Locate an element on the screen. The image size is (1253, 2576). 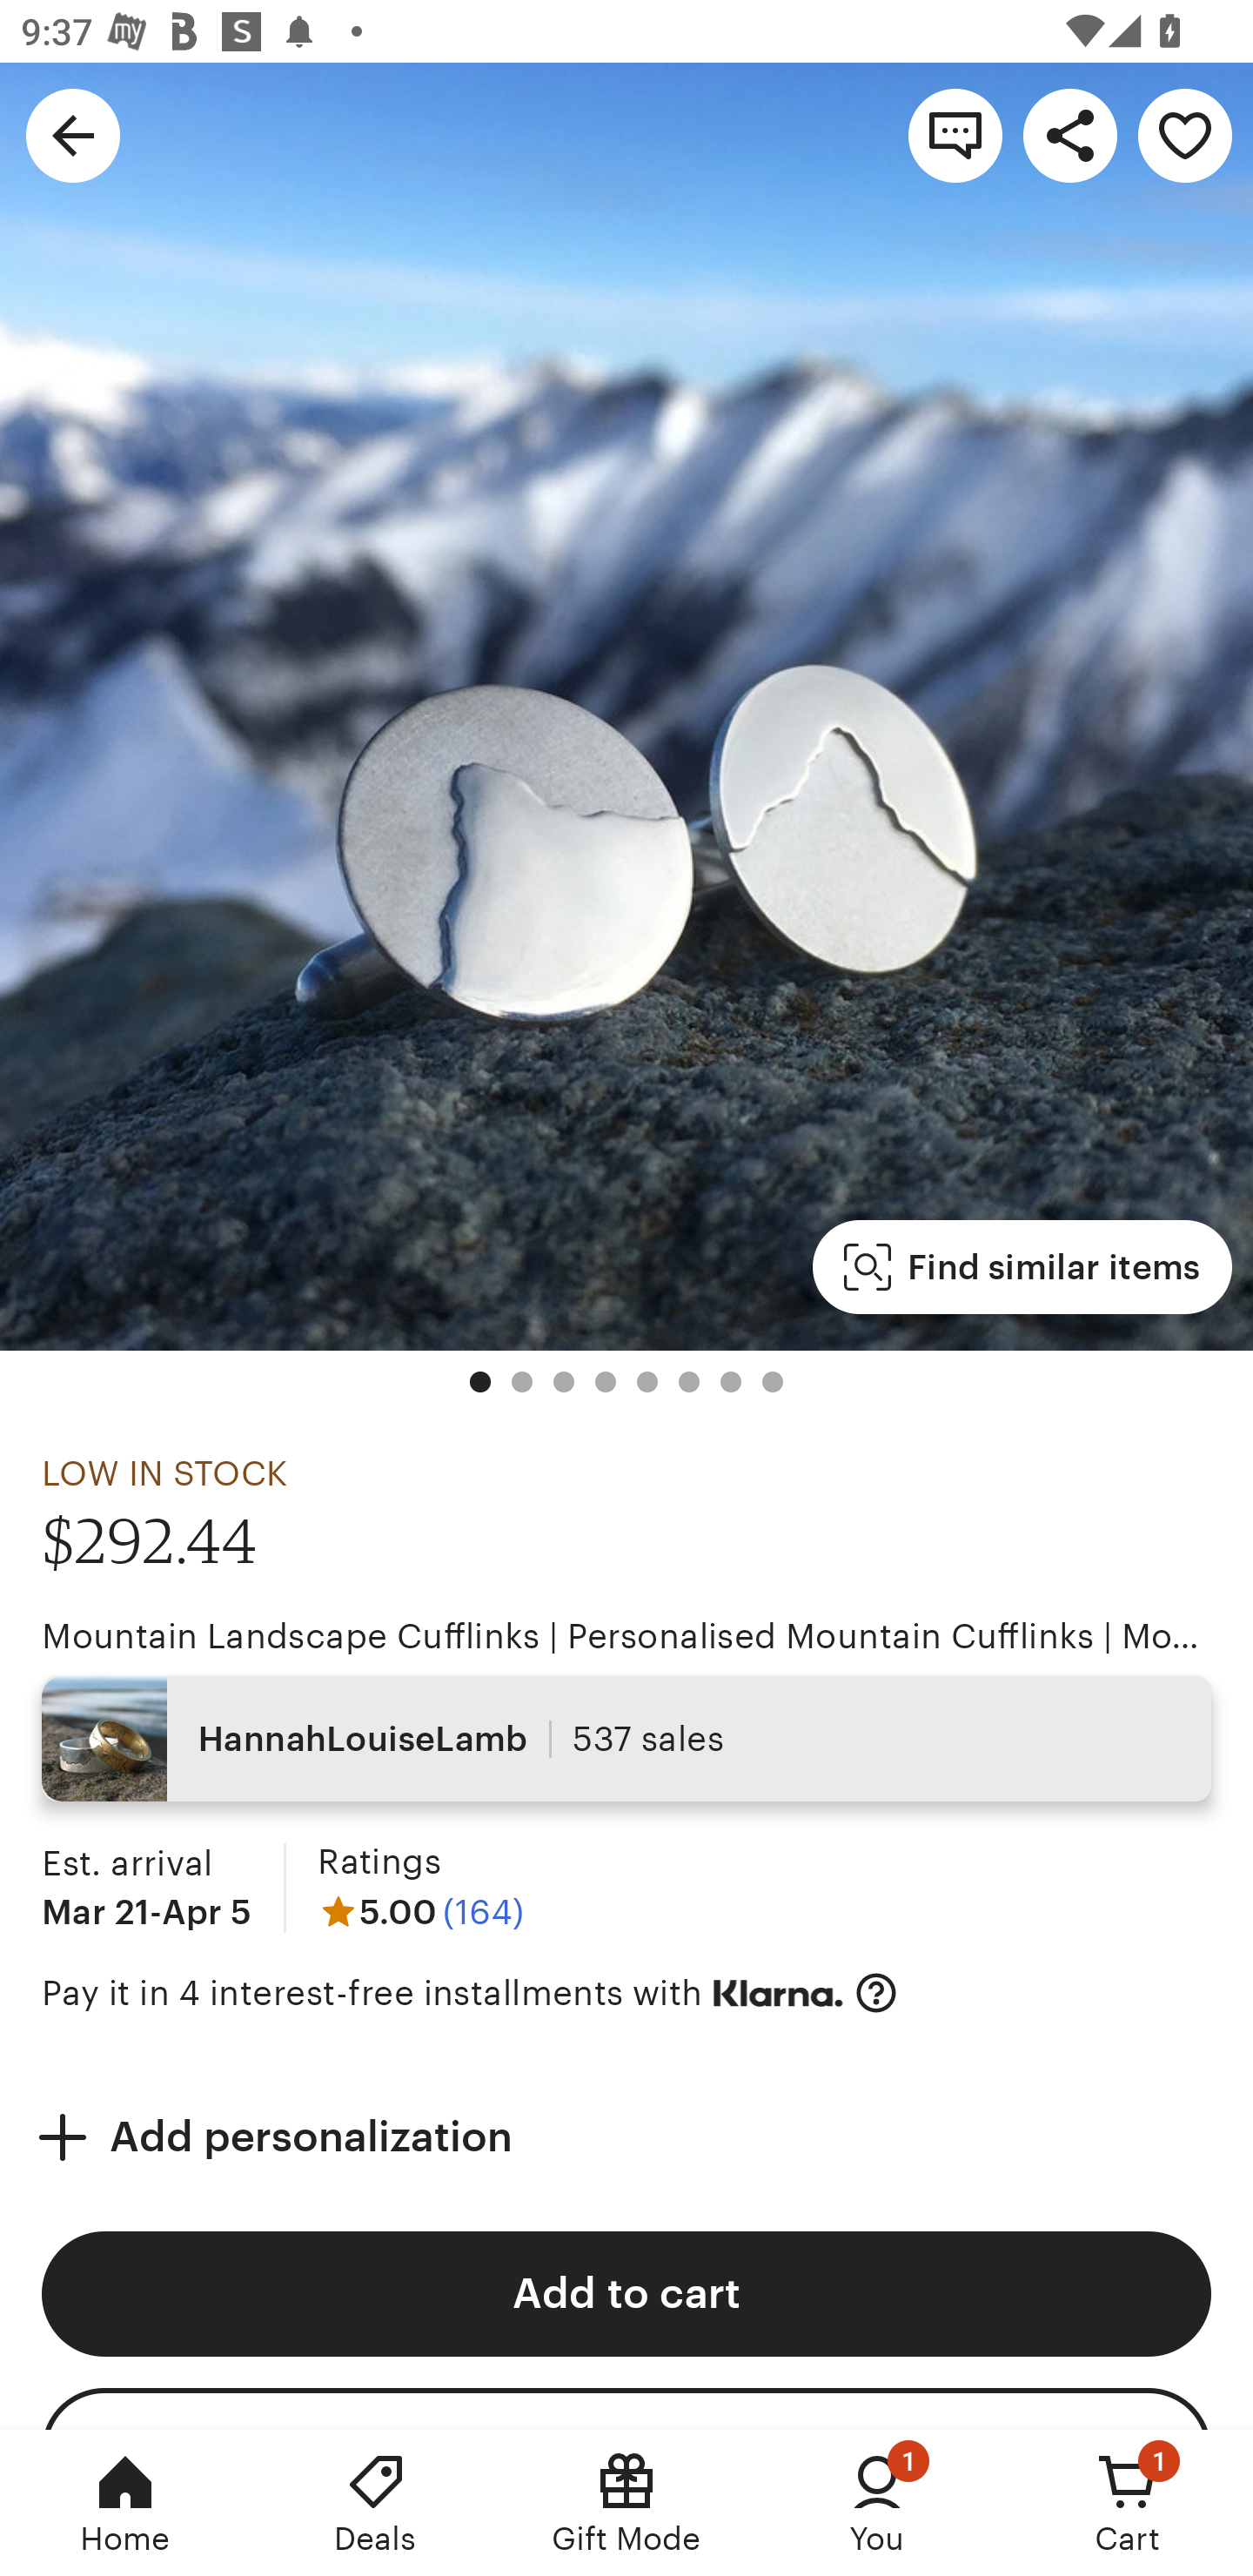
Add to cart is located at coordinates (626, 2294).